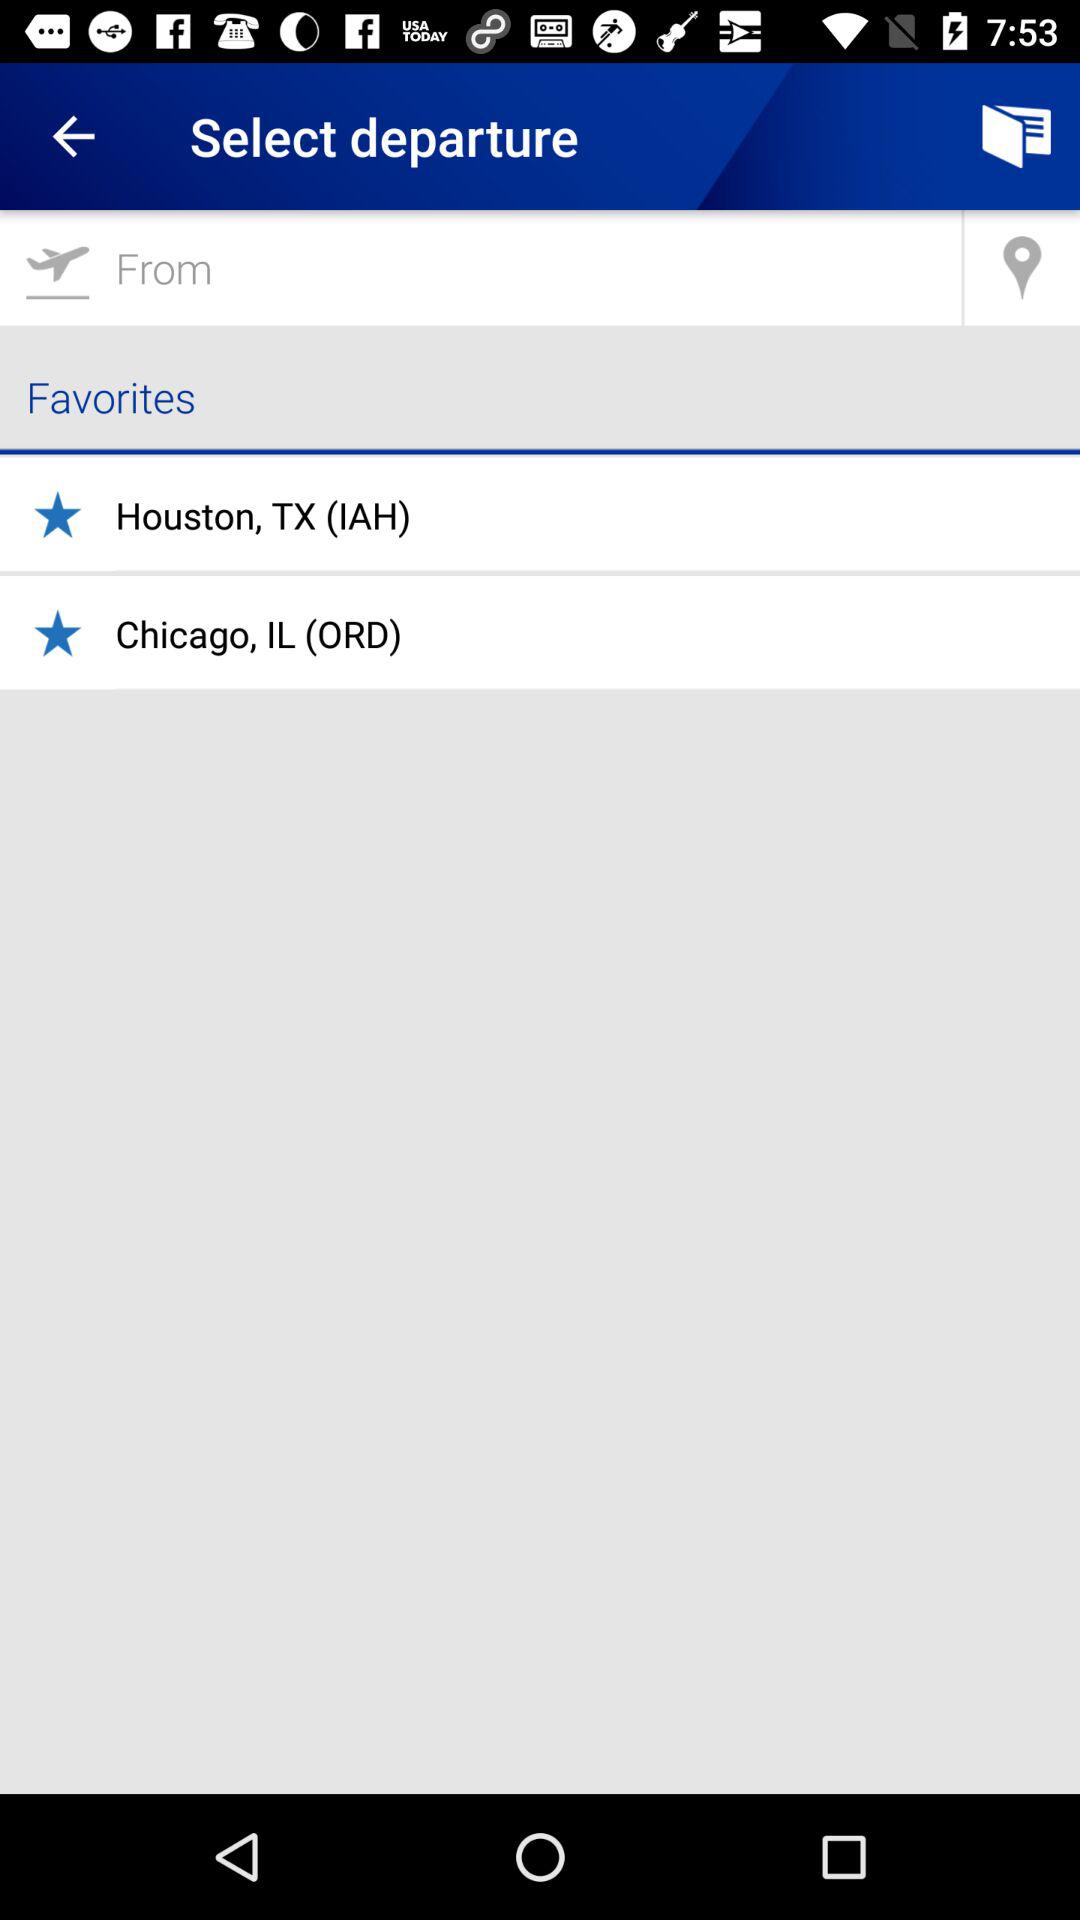 The width and height of the screenshot is (1080, 1920). I want to click on tap icon above the favorites icon, so click(1022, 268).